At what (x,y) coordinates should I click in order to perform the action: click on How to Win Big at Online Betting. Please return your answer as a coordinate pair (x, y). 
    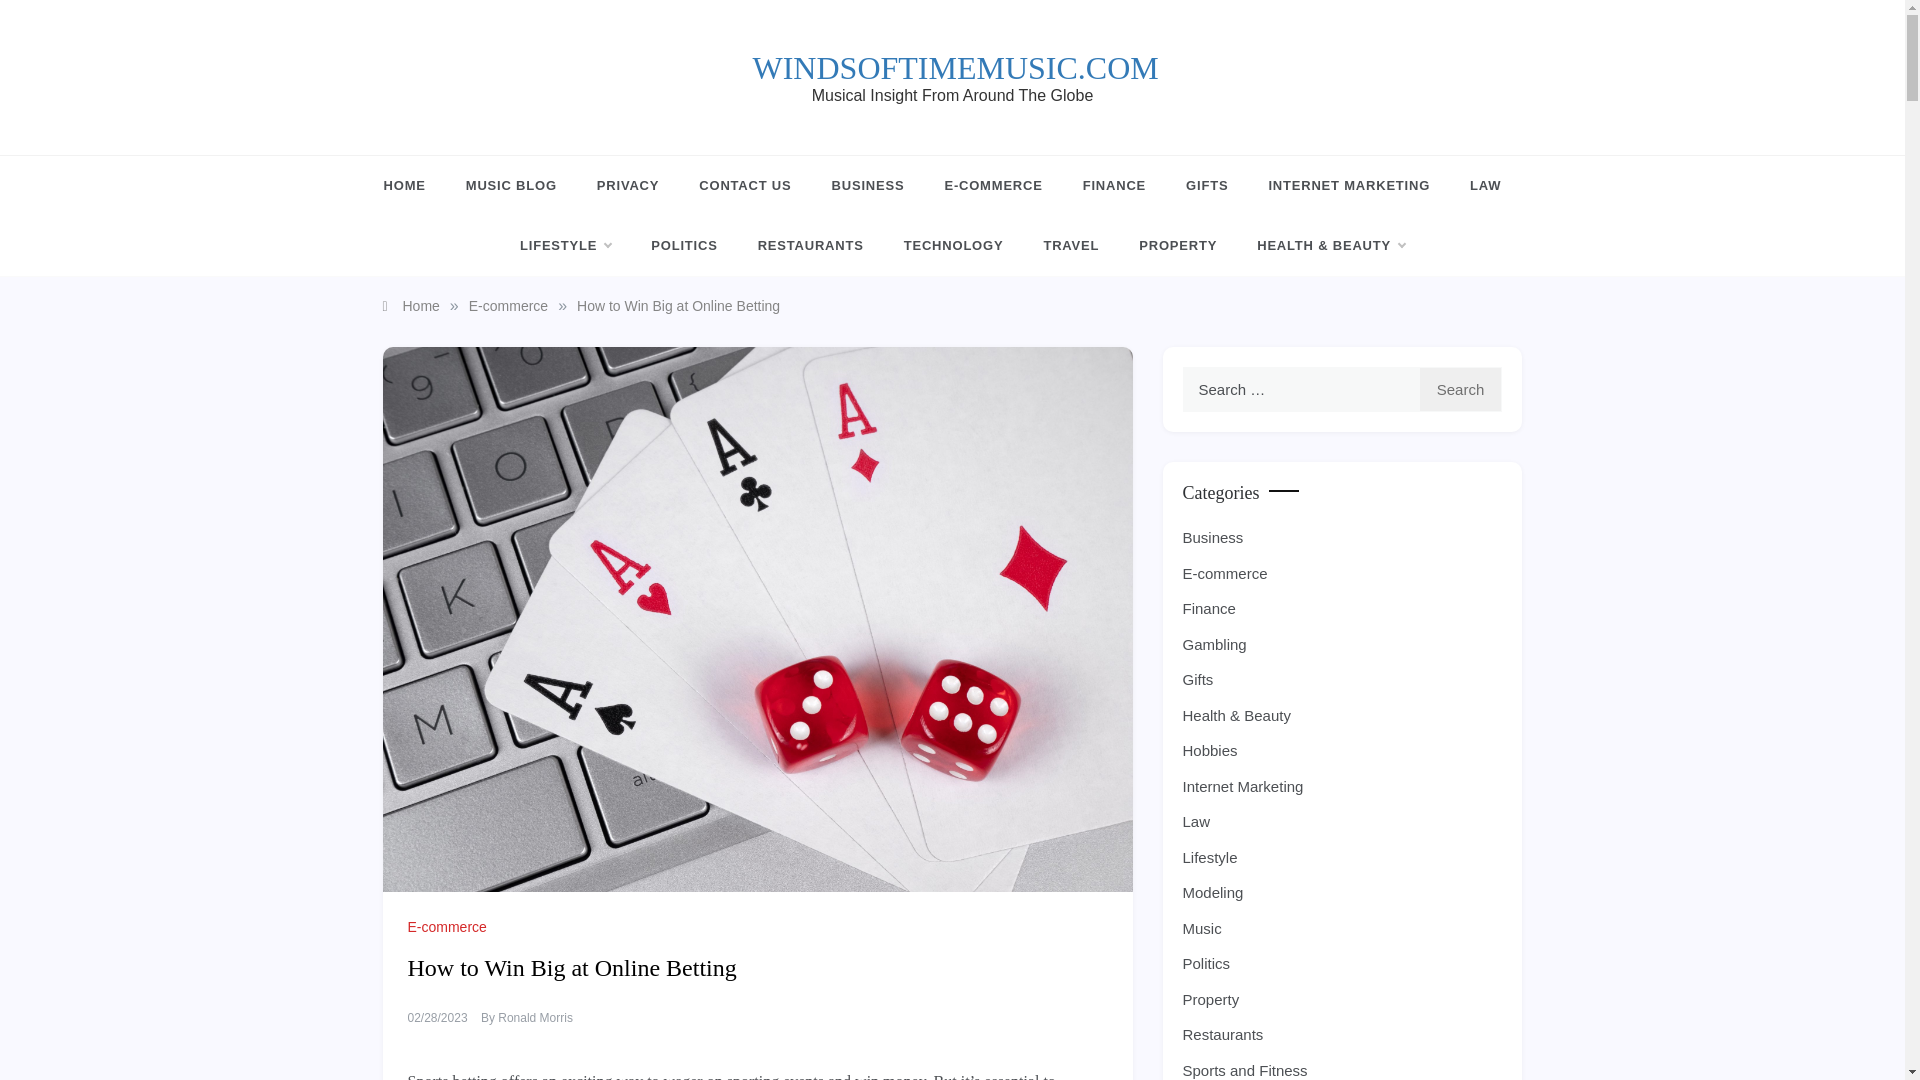
    Looking at the image, I should click on (678, 306).